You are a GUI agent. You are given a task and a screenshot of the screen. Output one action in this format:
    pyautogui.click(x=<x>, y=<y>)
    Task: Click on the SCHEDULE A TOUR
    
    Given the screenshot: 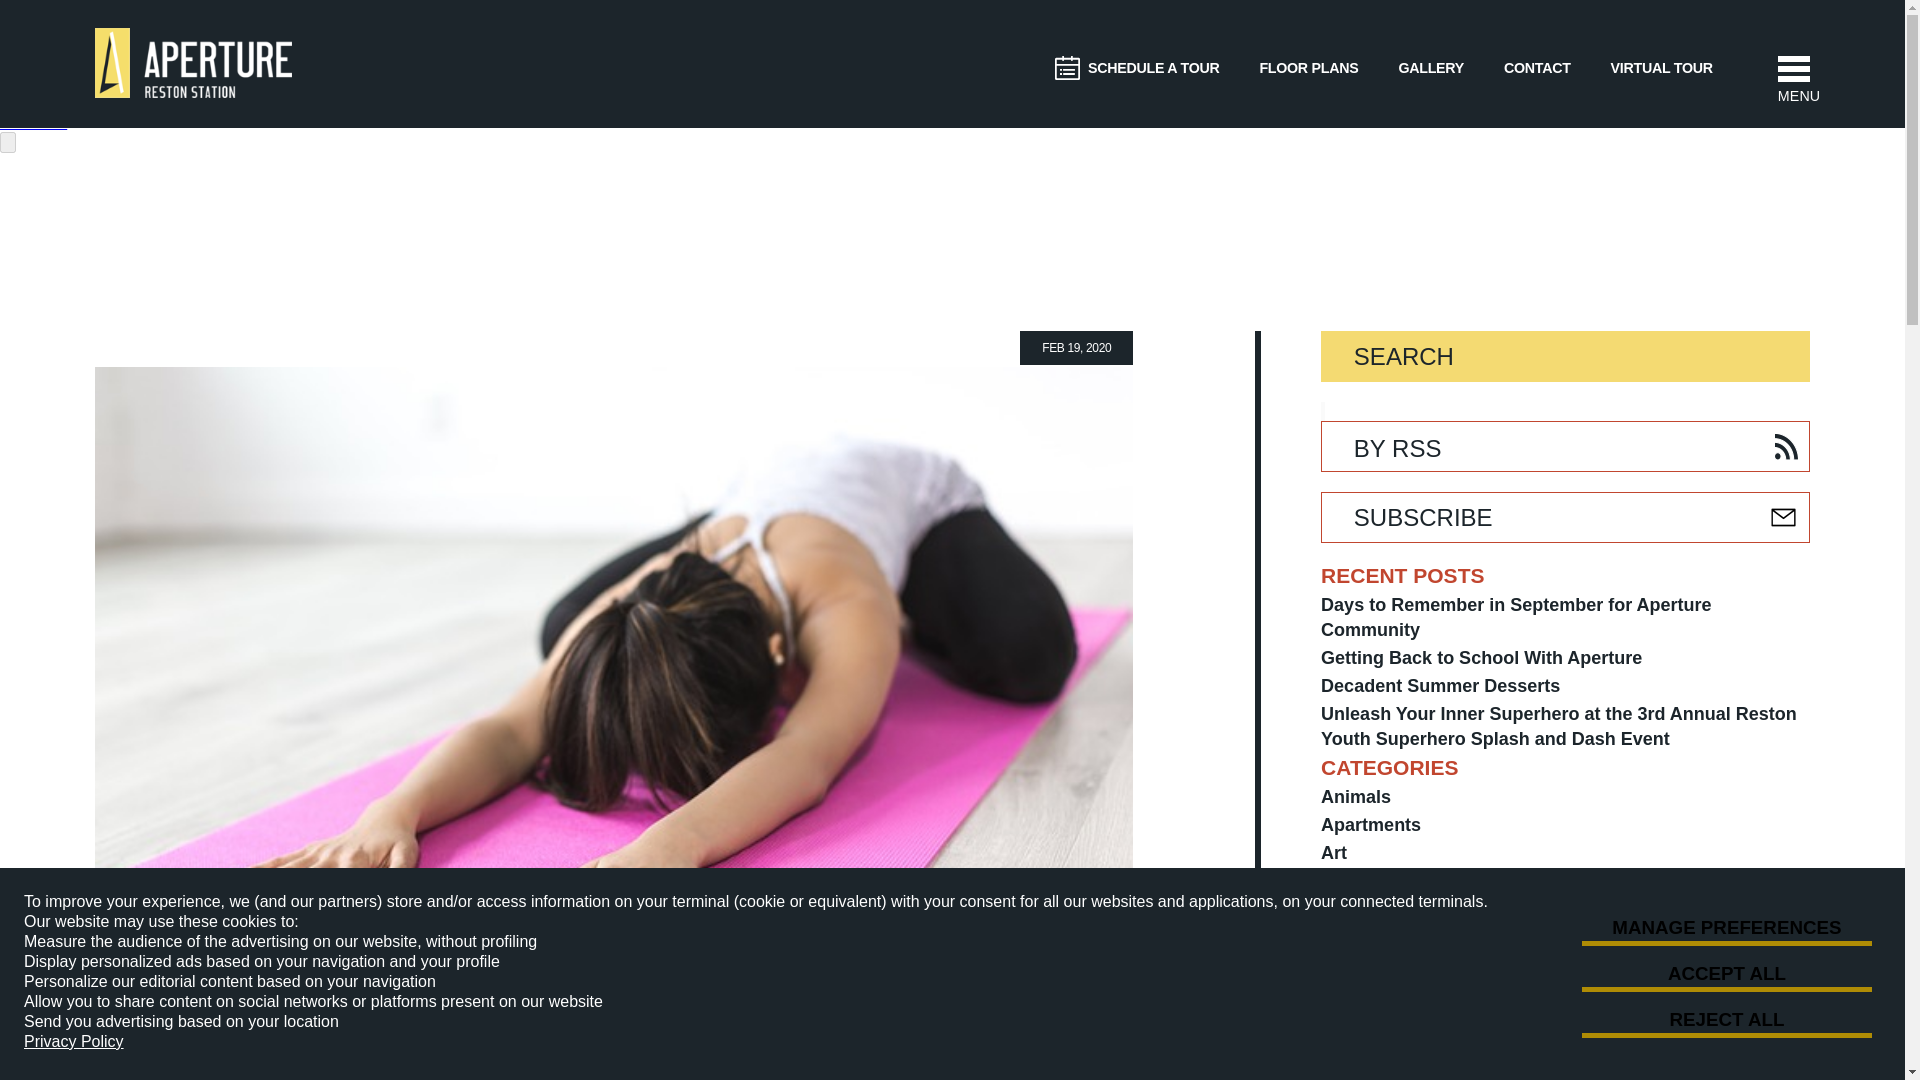 What is the action you would take?
    pyautogui.click(x=1136, y=70)
    